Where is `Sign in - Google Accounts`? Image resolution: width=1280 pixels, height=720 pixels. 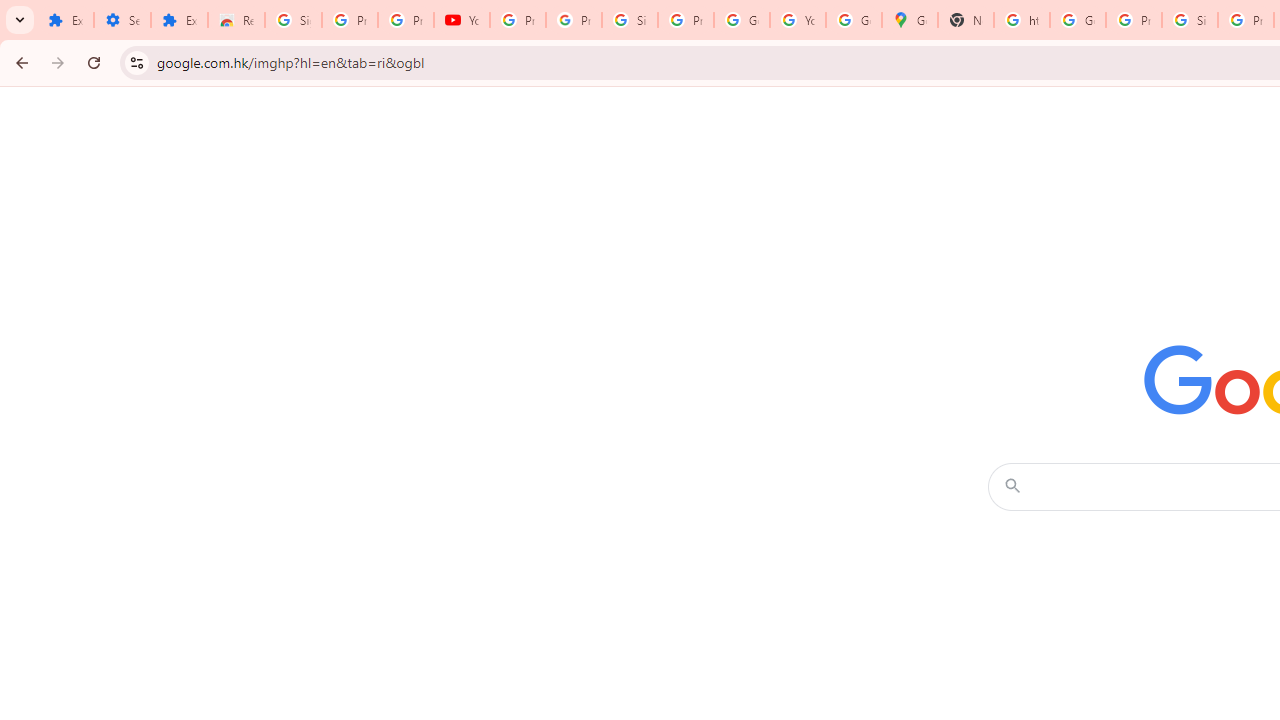 Sign in - Google Accounts is located at coordinates (1190, 20).